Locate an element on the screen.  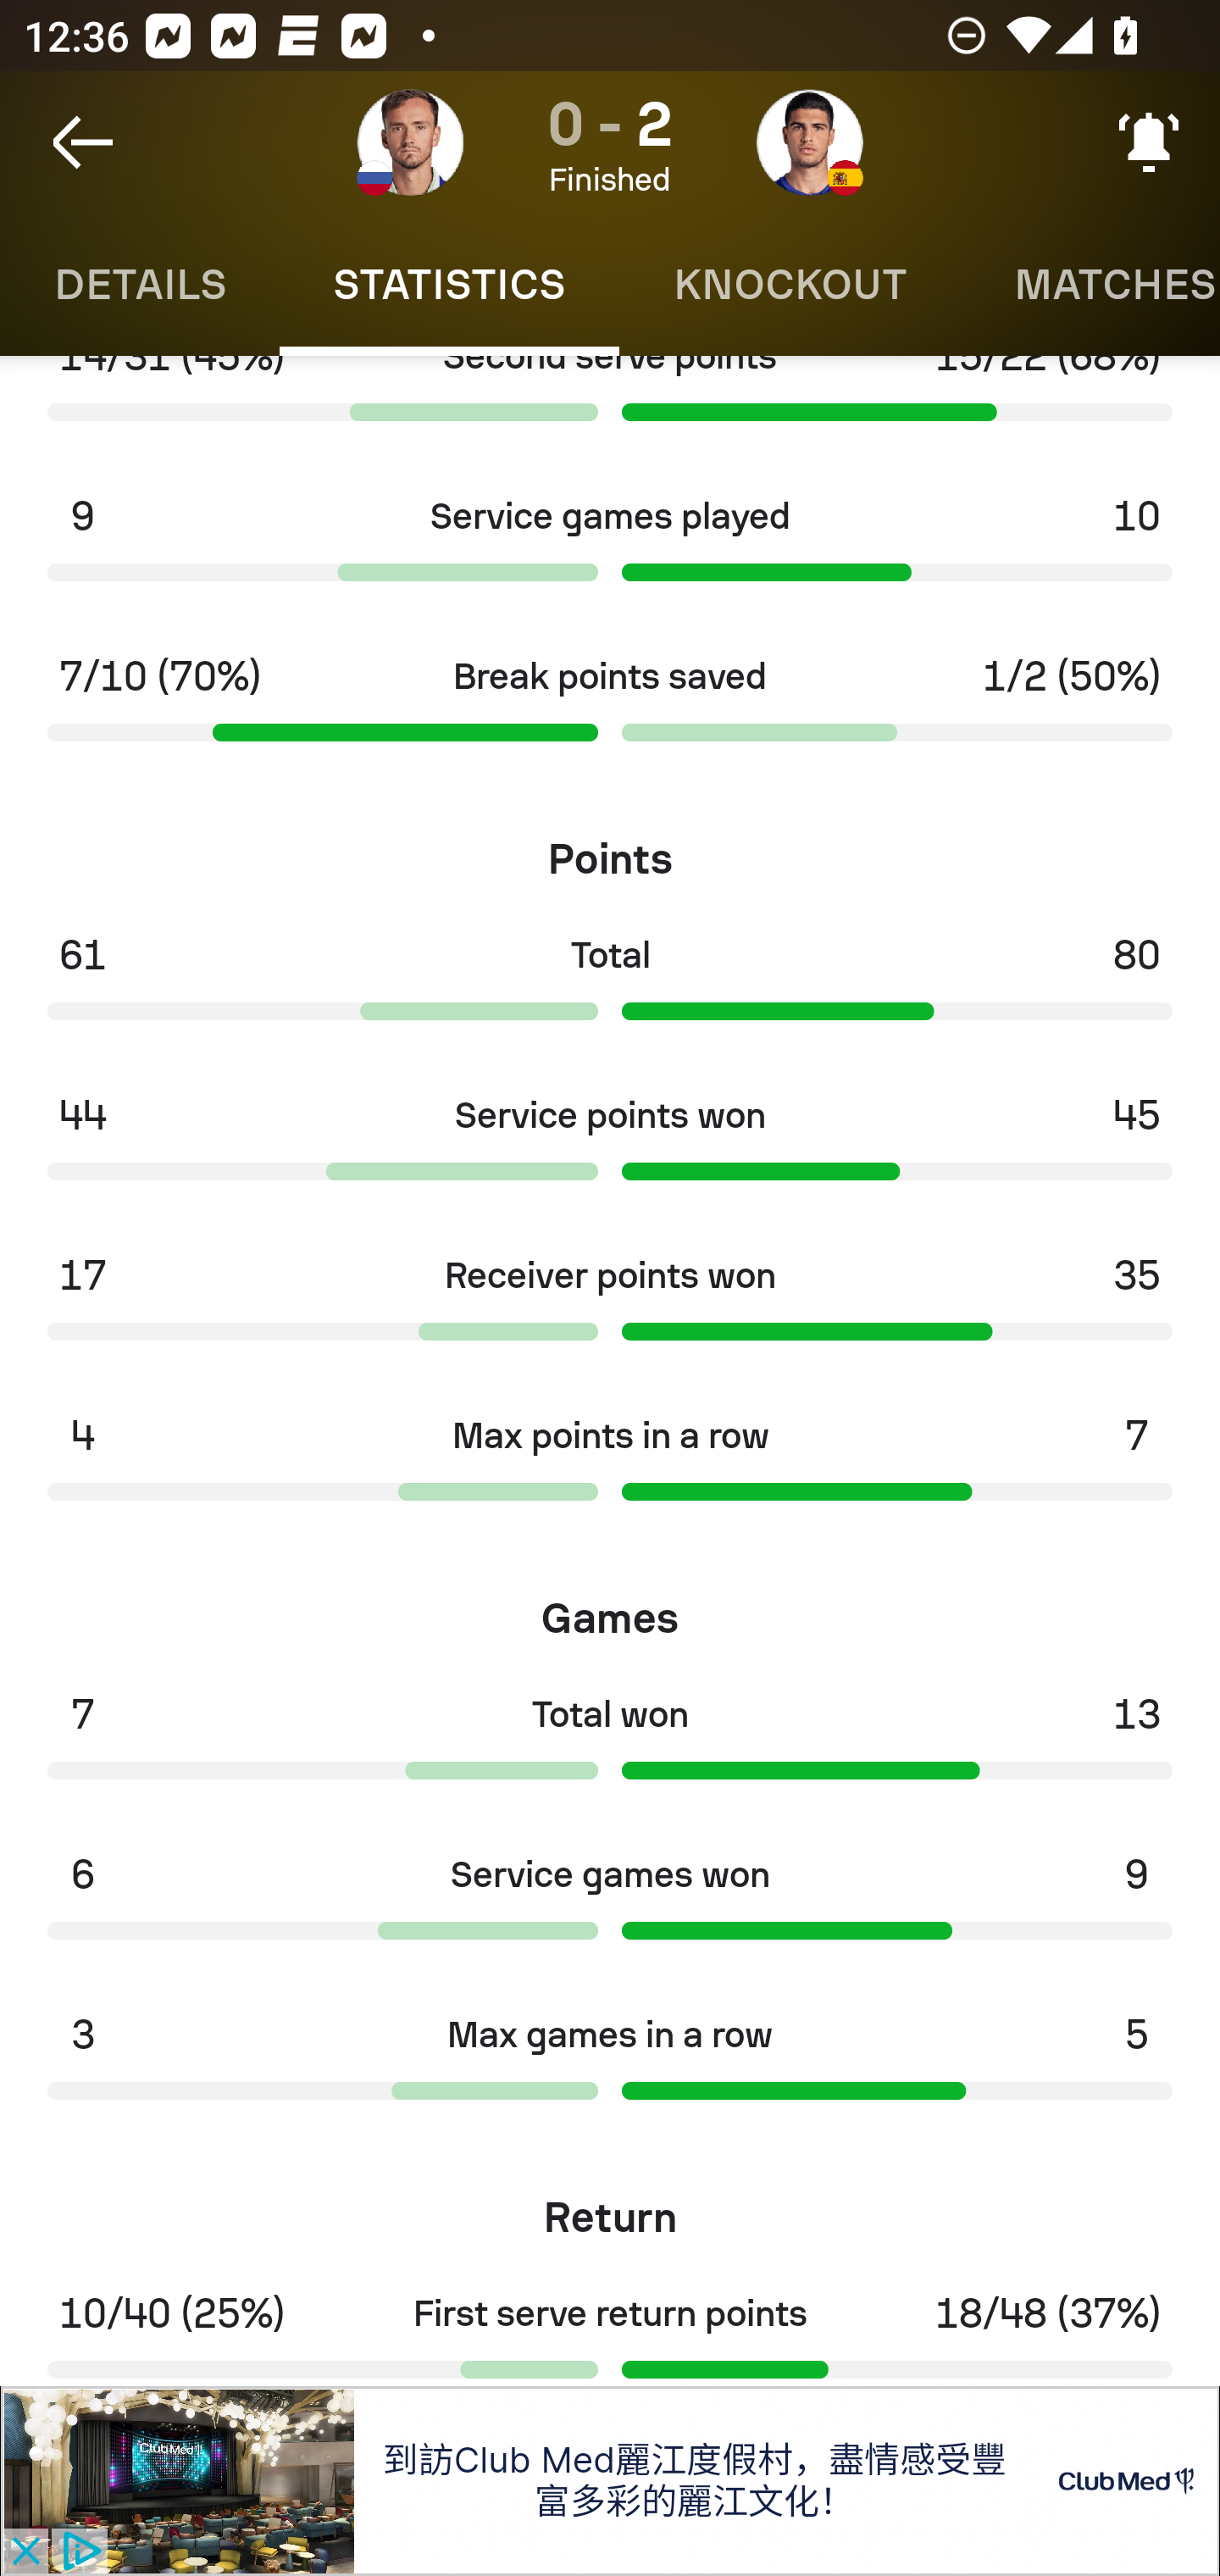
Knockout KNOCKOUT is located at coordinates (790, 285).